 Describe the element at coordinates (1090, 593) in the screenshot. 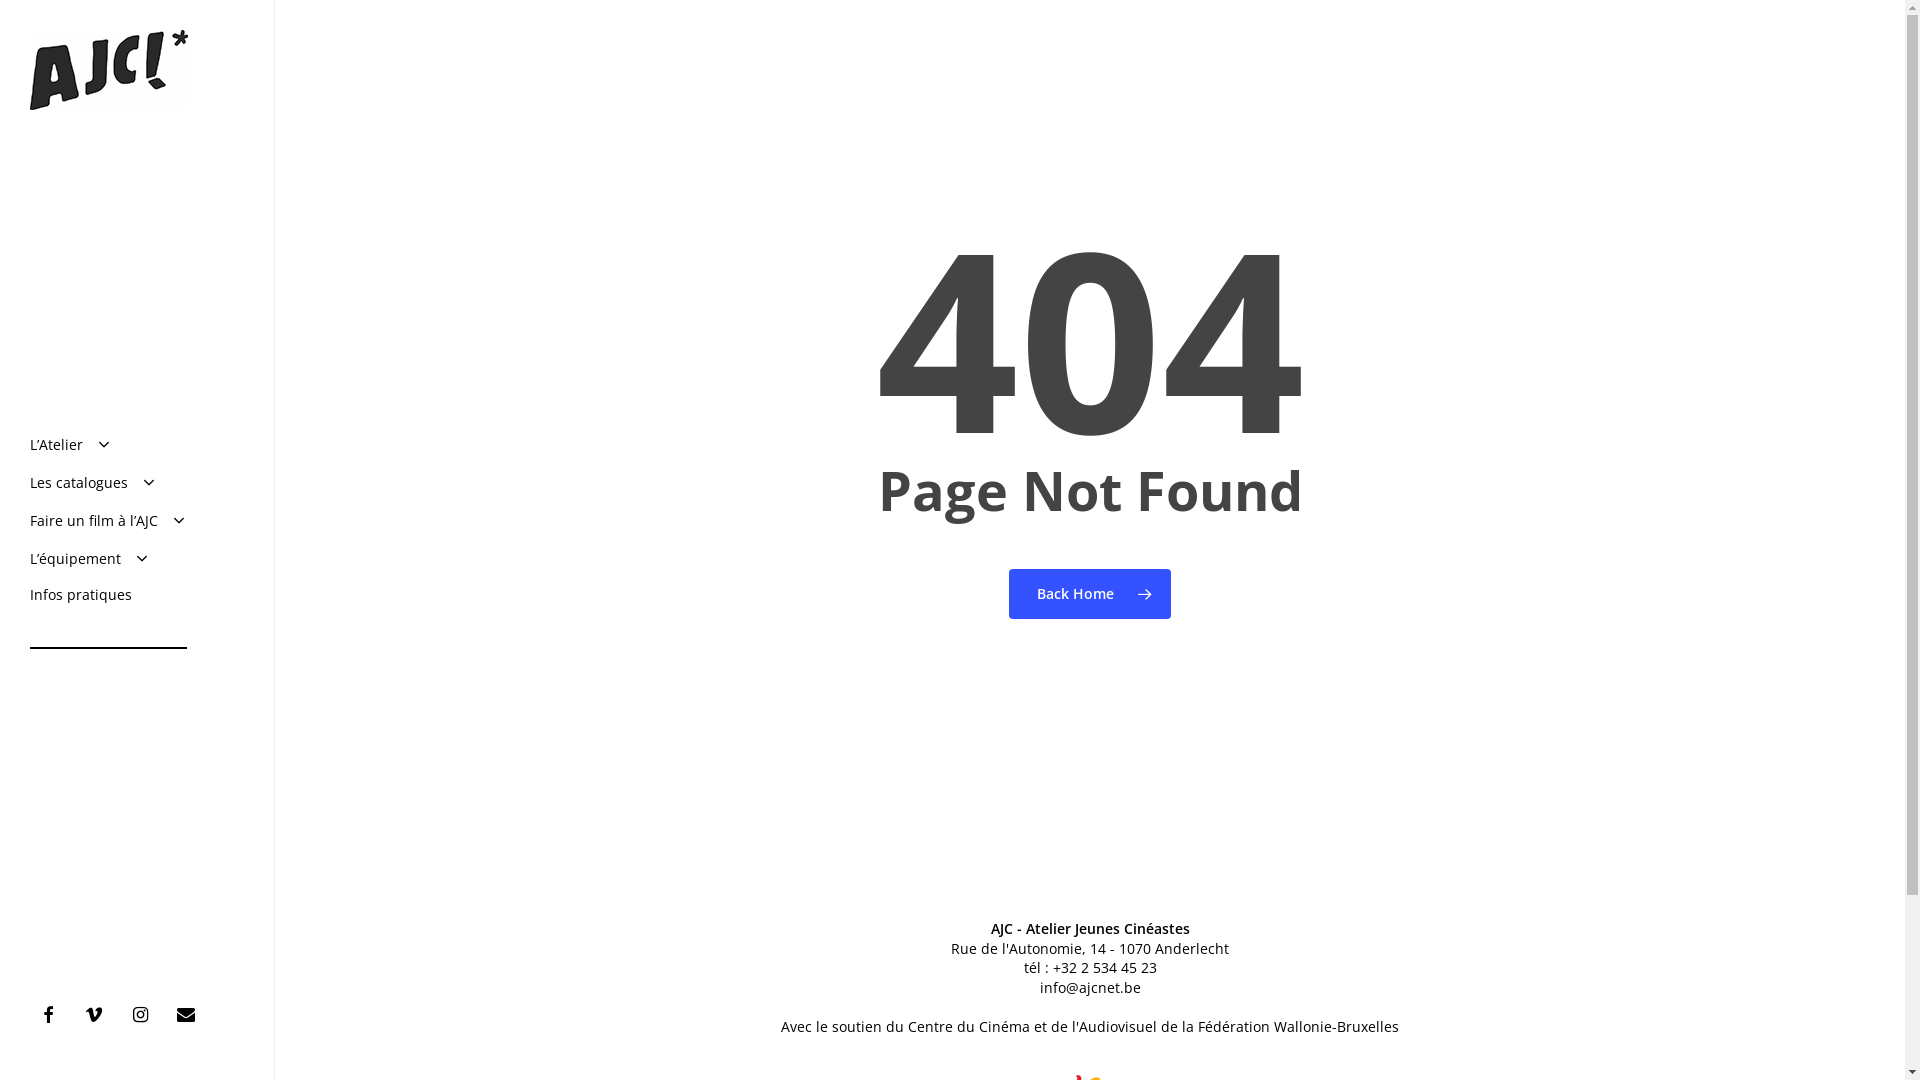

I see `Back Home` at that location.